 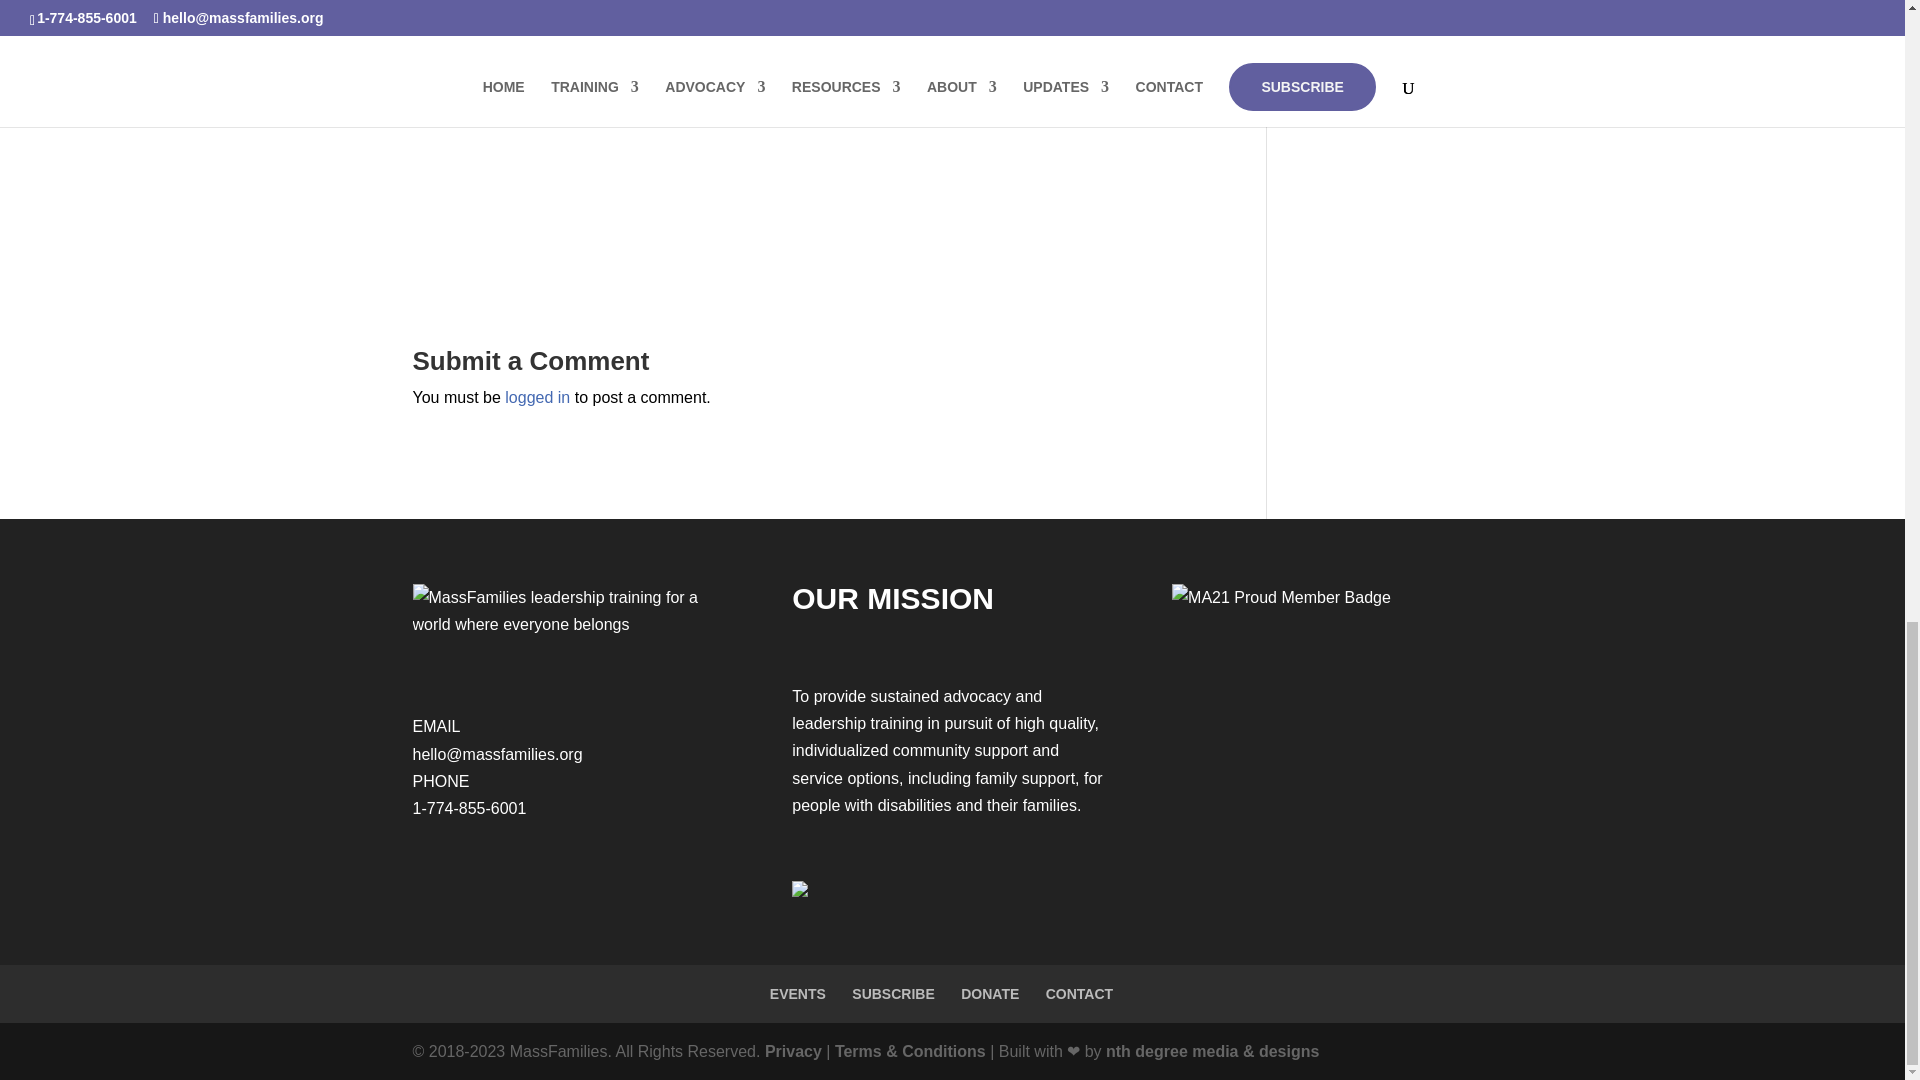 I want to click on logged in, so click(x=537, y=397).